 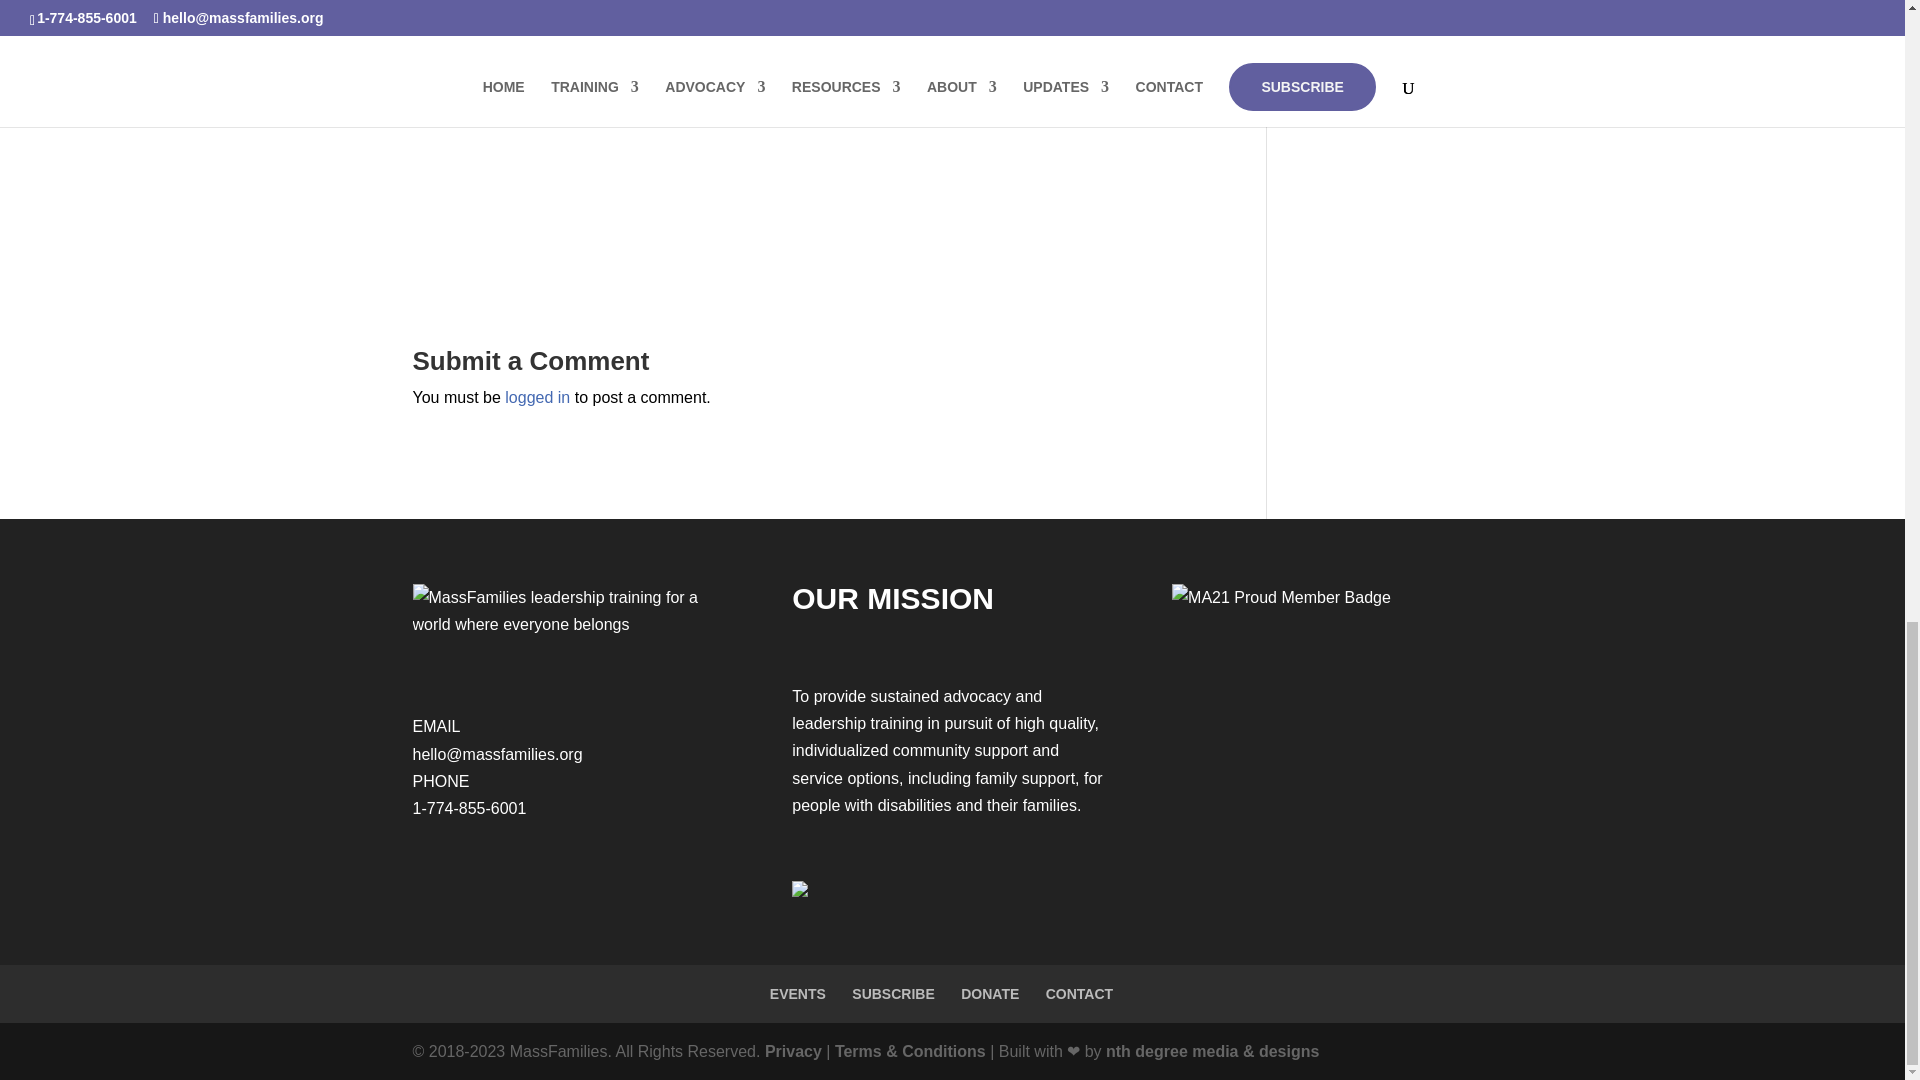 I want to click on logged in, so click(x=537, y=397).